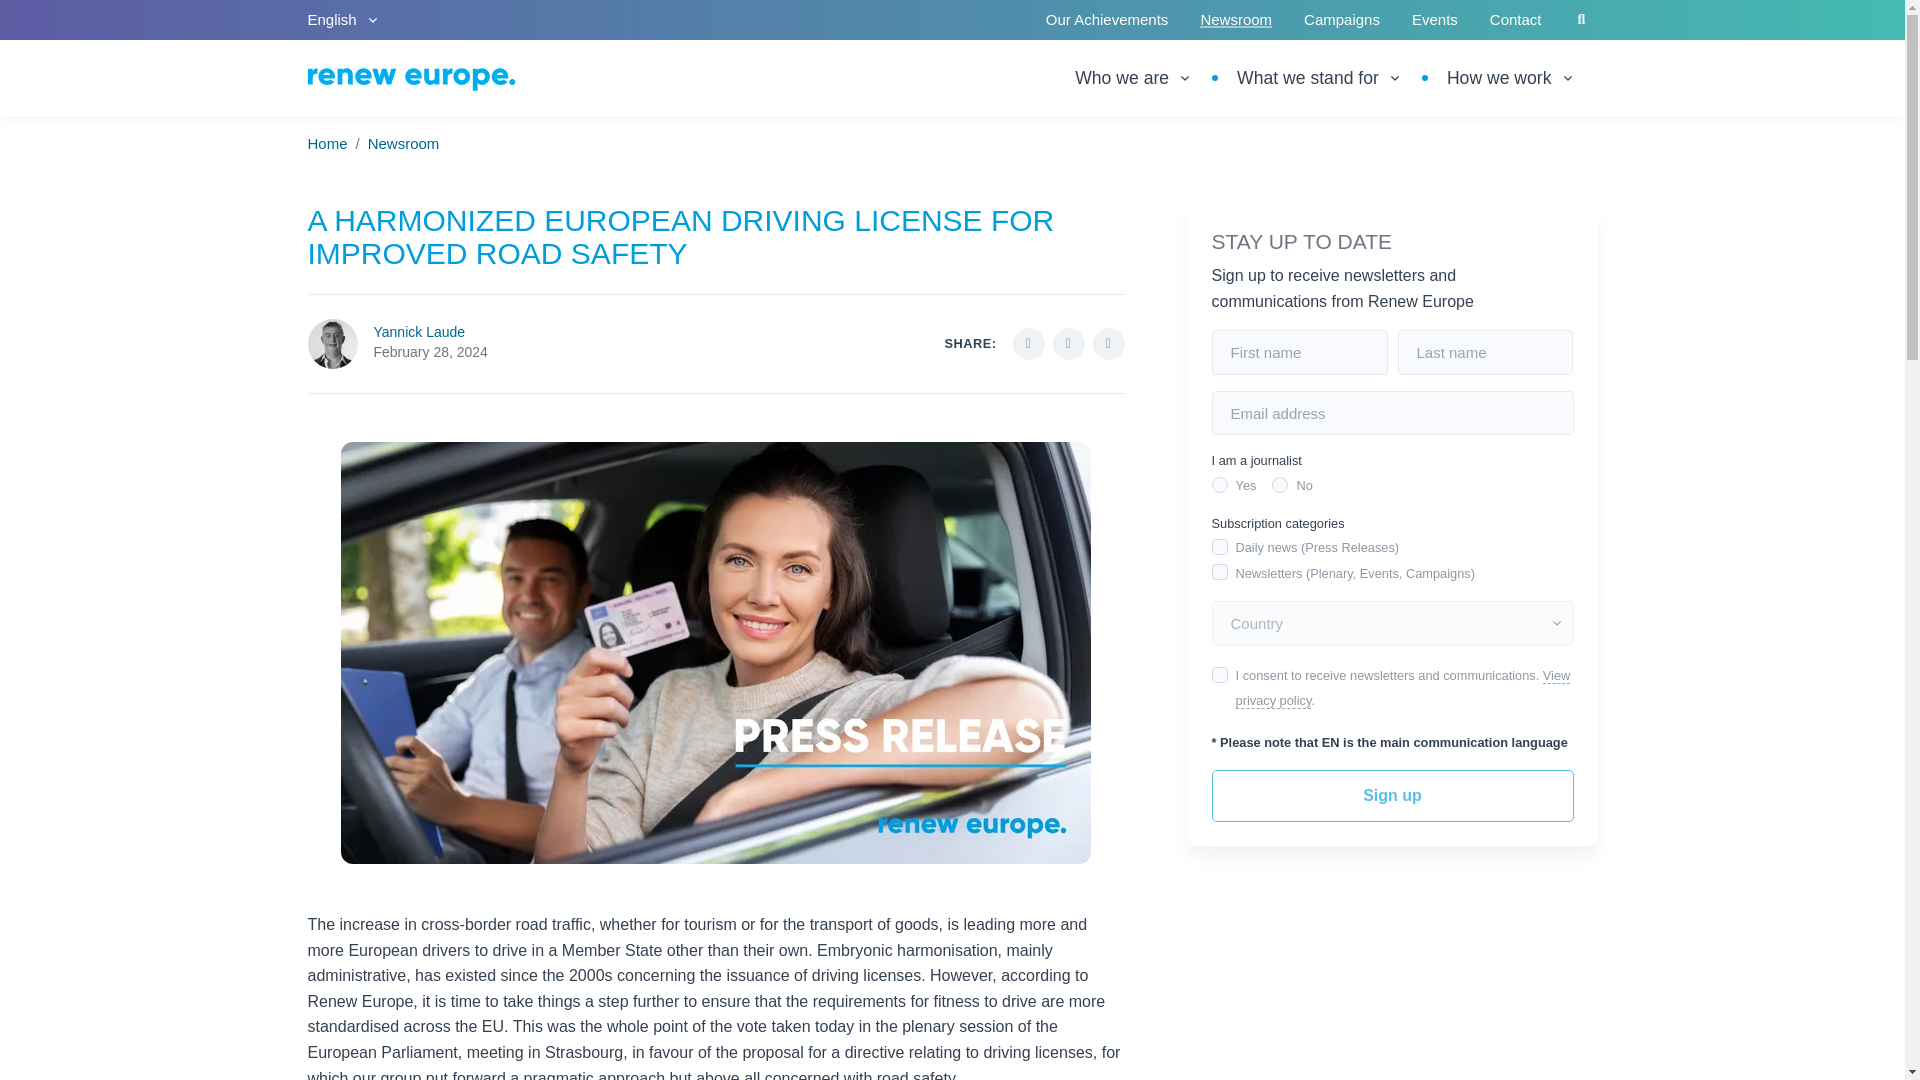 This screenshot has height=1080, width=1920. What do you see at coordinates (1434, 20) in the screenshot?
I see `Events` at bounding box center [1434, 20].